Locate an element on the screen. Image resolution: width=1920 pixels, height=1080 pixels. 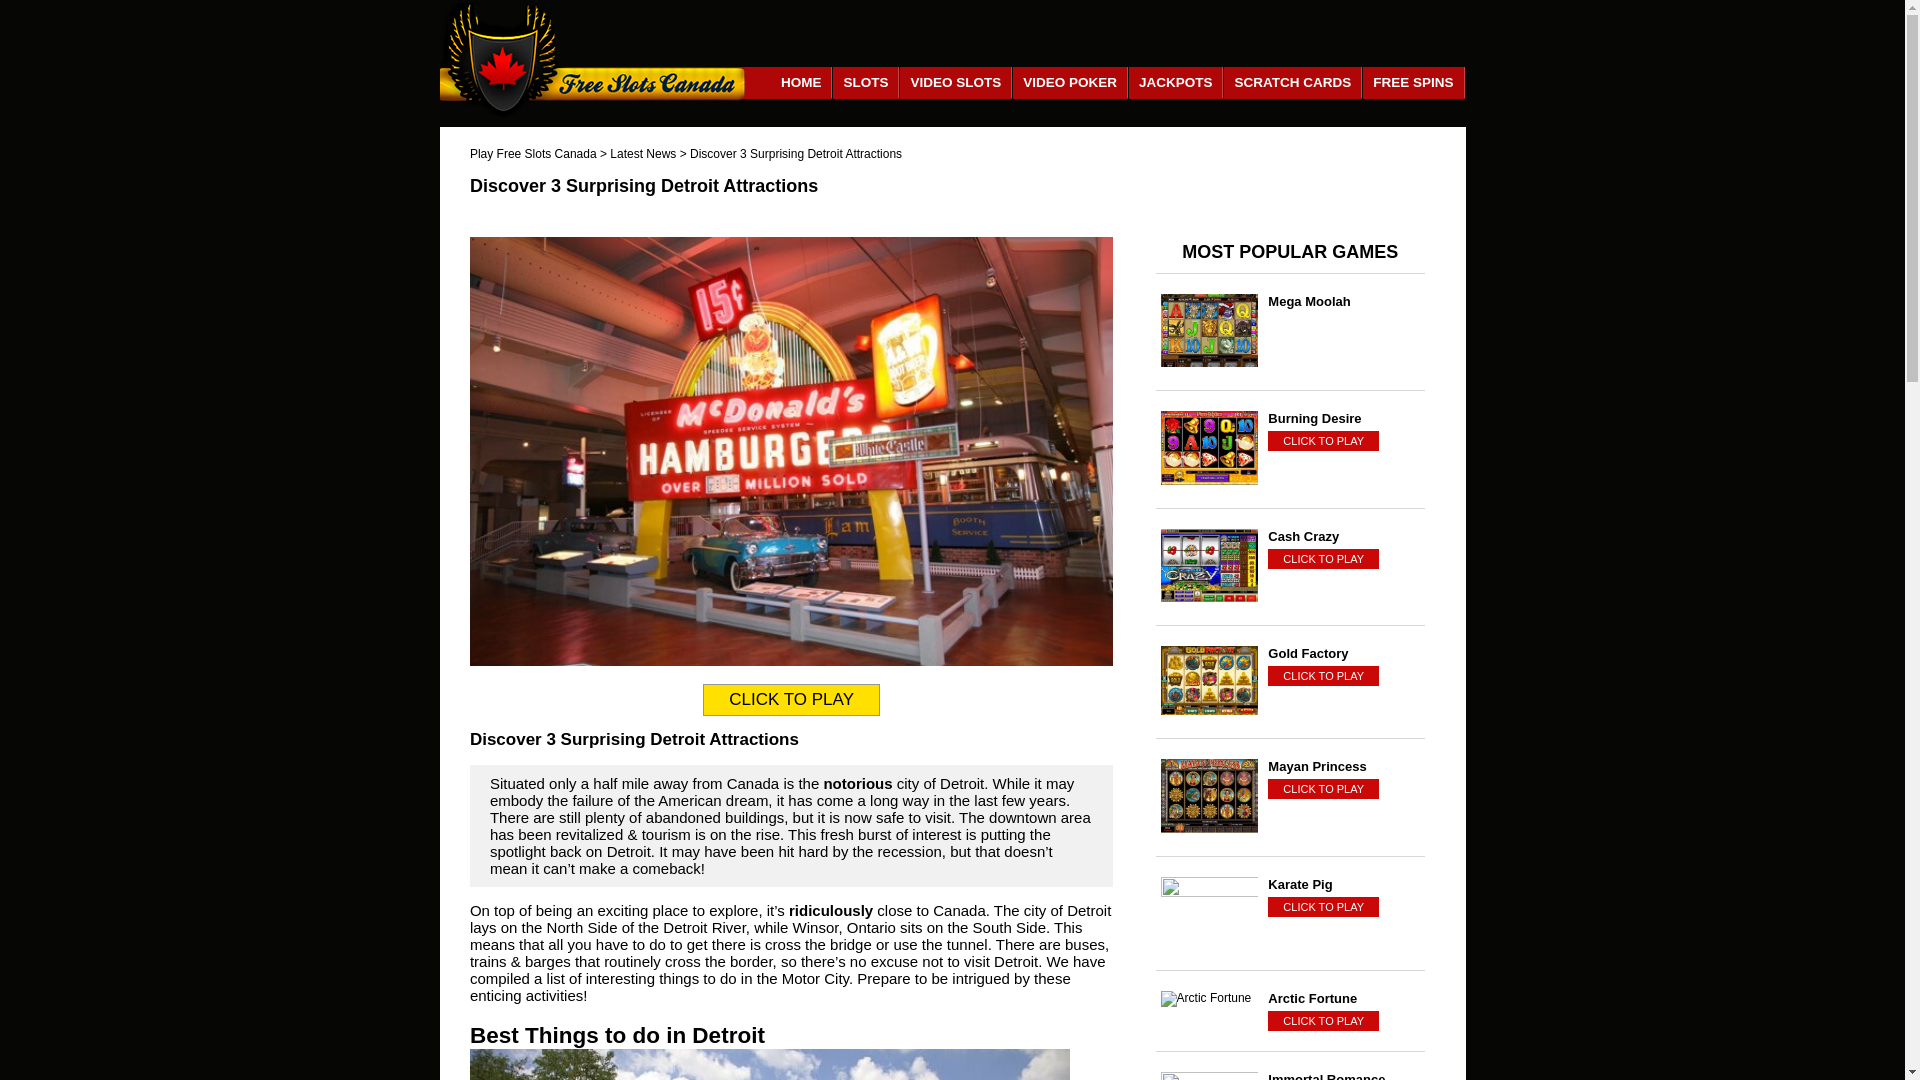
CLICK TO PLAY is located at coordinates (1322, 558).